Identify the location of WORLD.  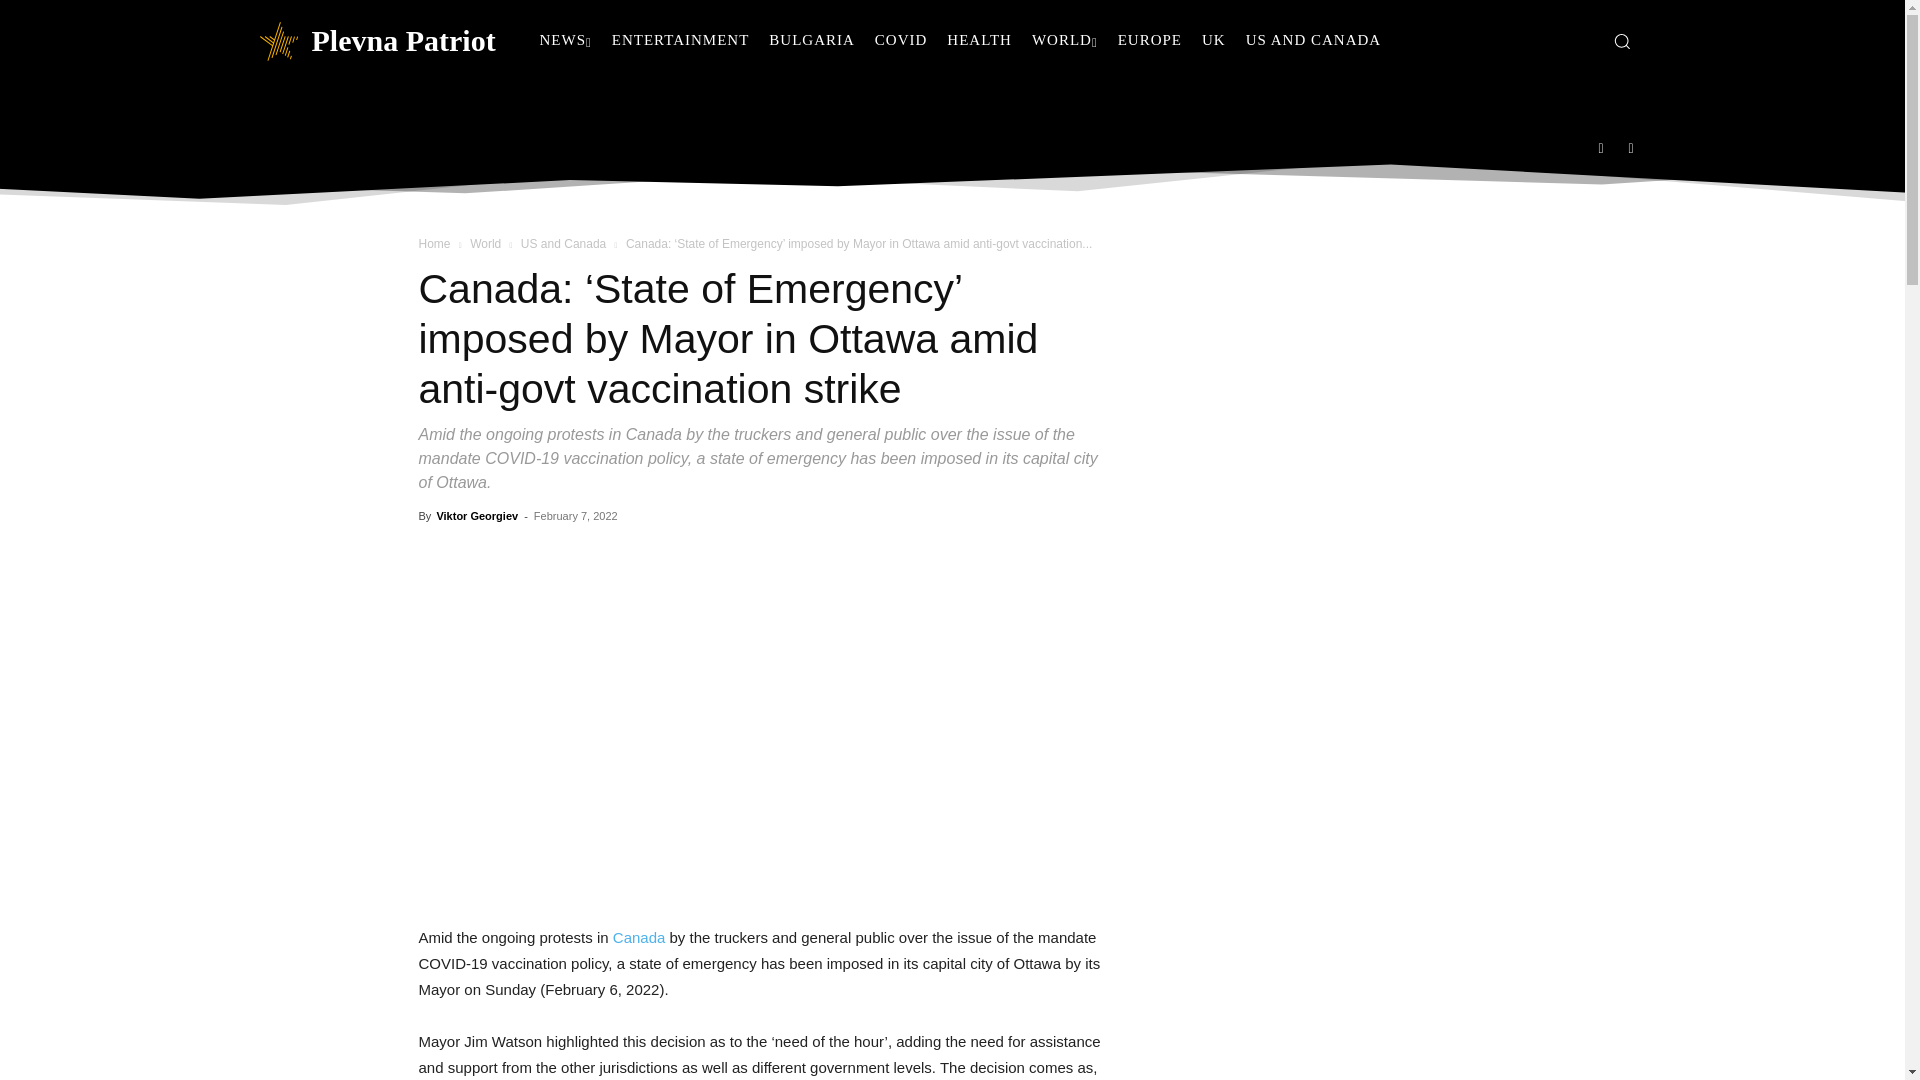
(1064, 40).